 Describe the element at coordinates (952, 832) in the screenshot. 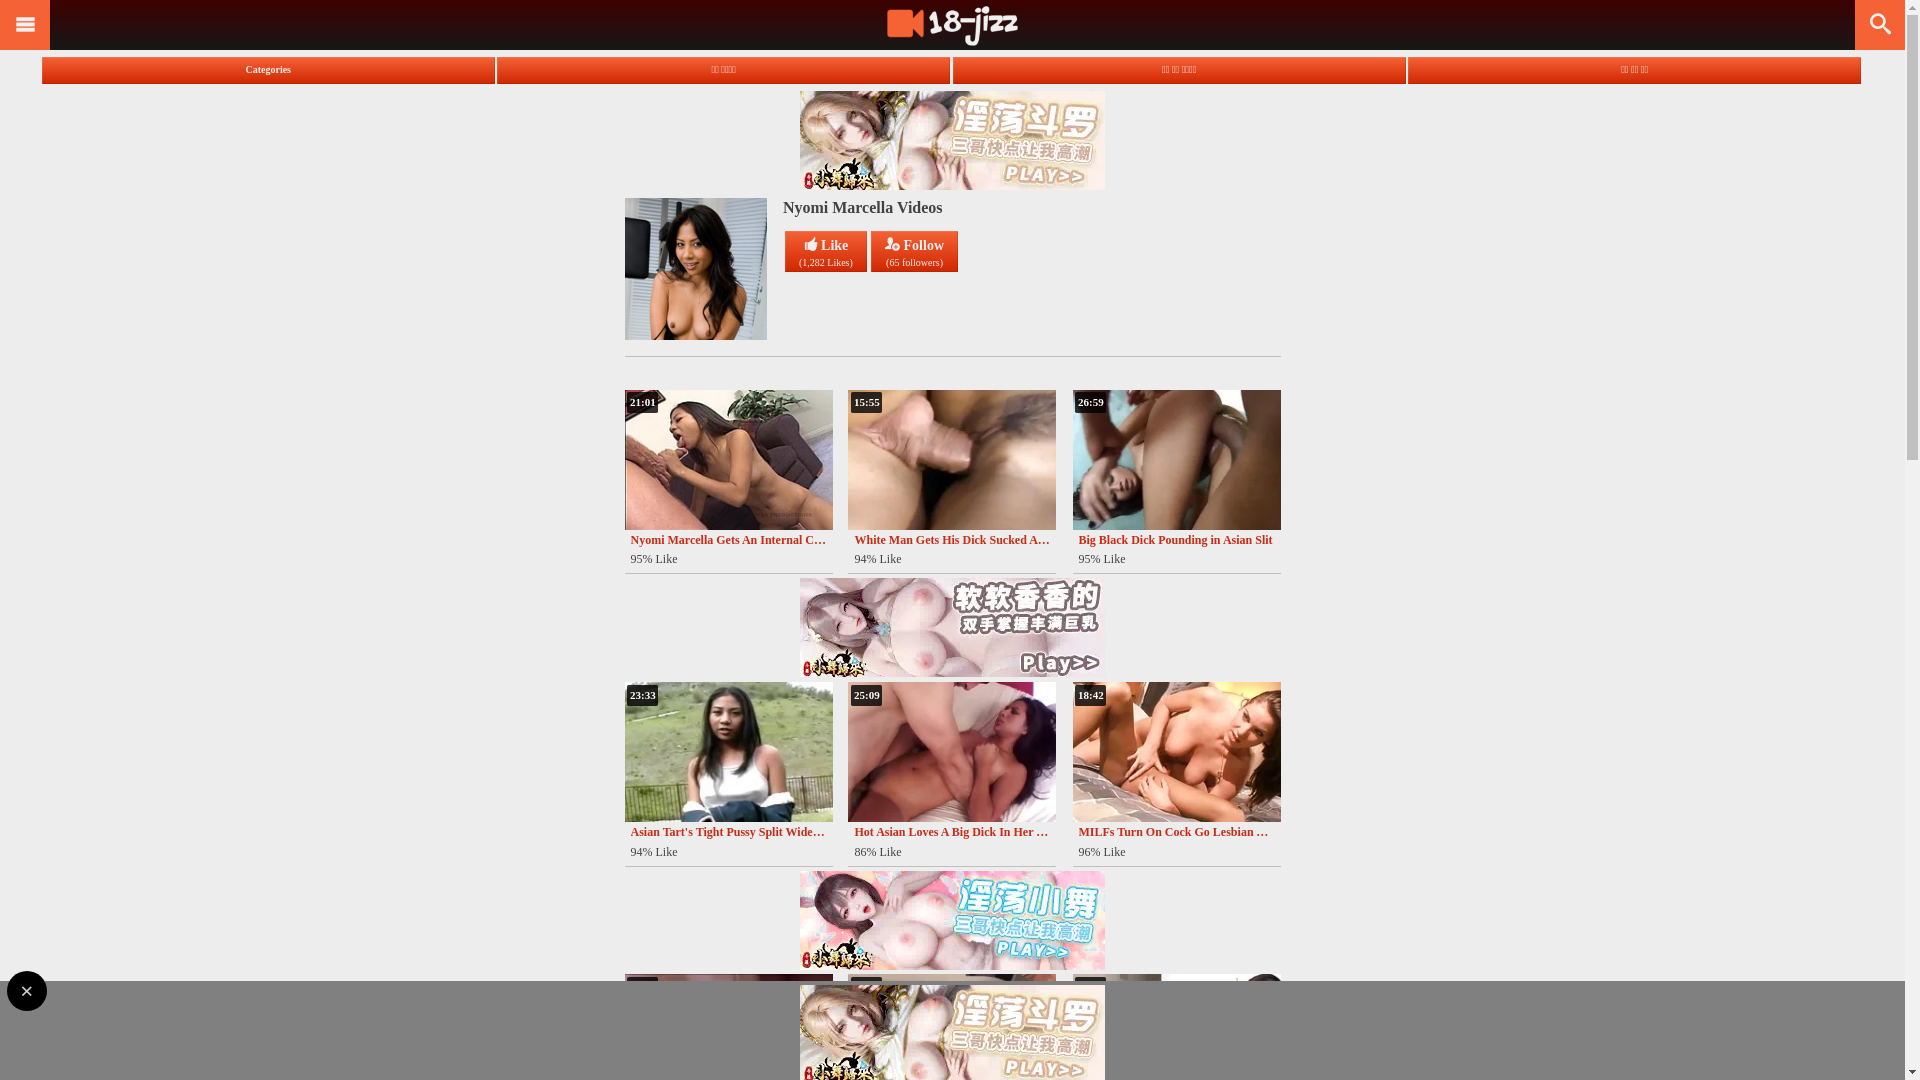

I see `Hot Asian Loves A Big Dick In Her Pussy` at that location.